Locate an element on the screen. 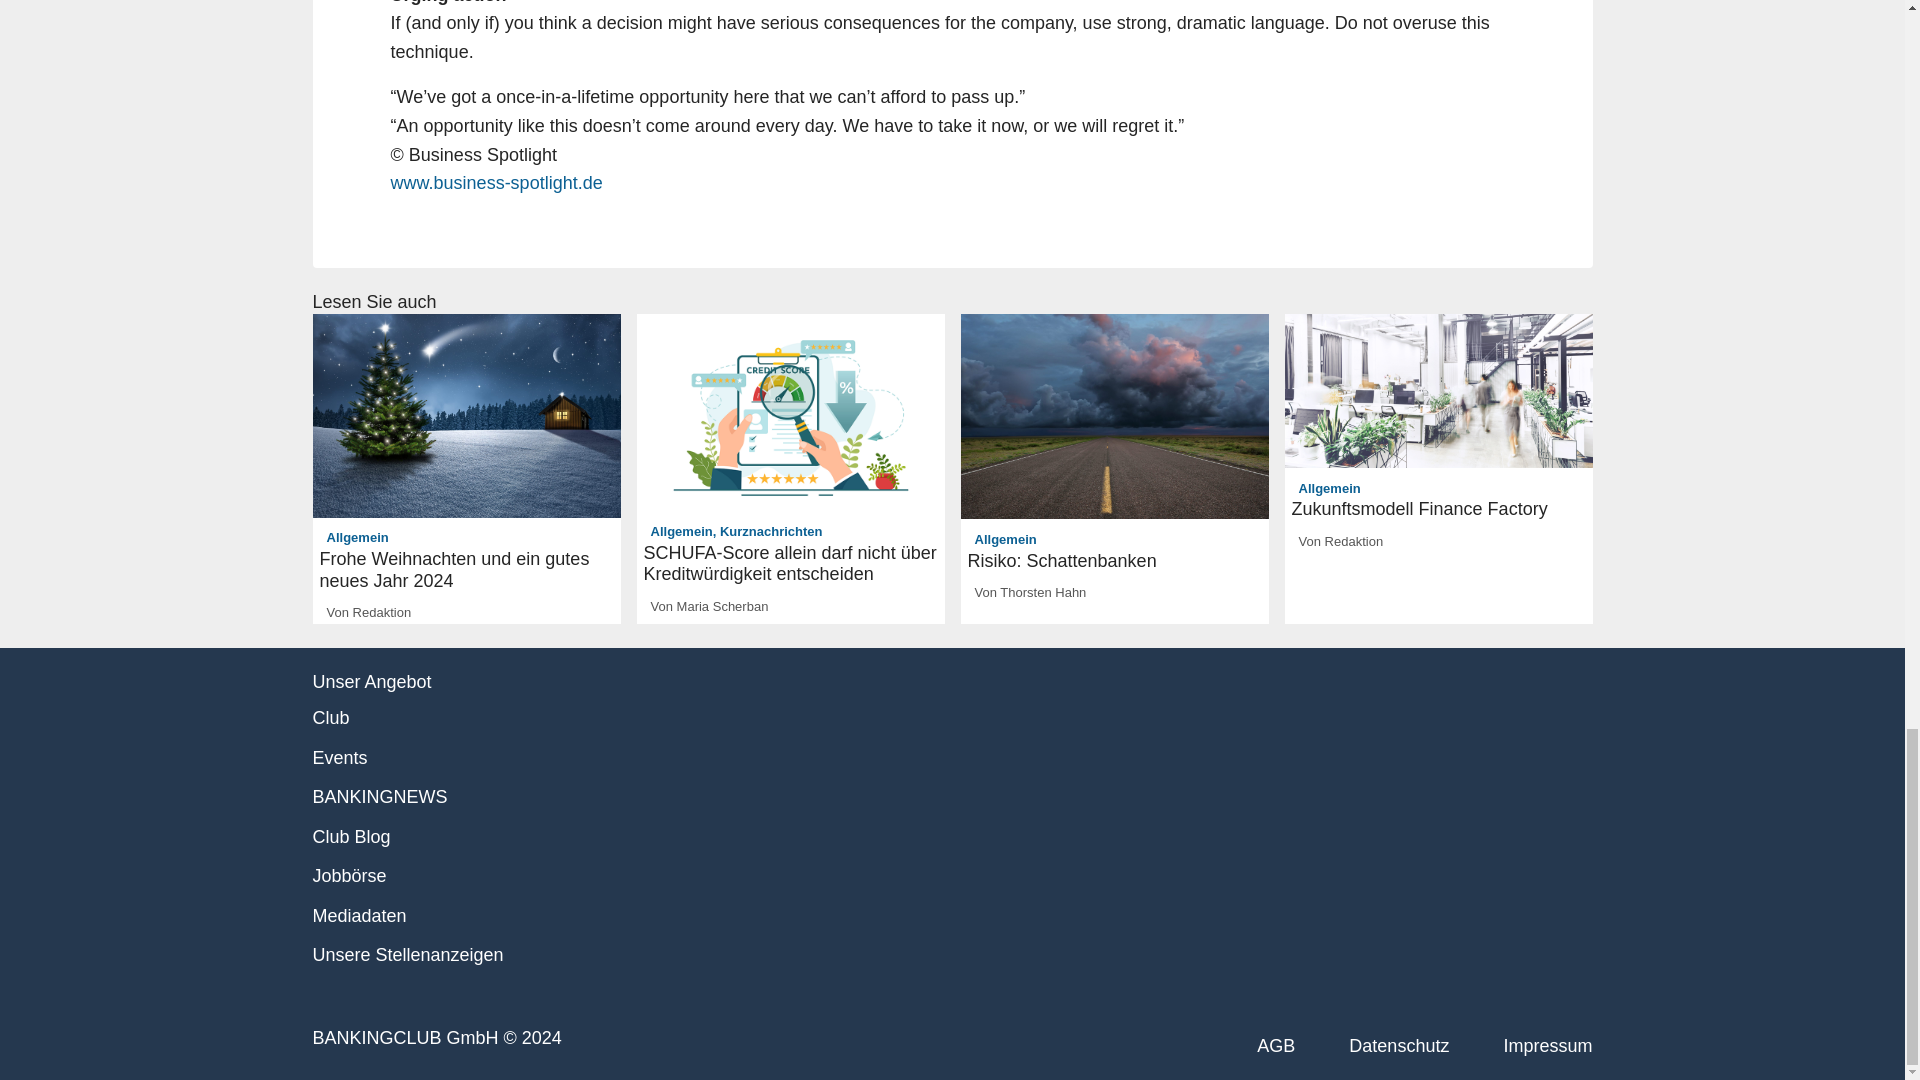 This screenshot has width=1920, height=1080. Kurznachrichten is located at coordinates (772, 530).